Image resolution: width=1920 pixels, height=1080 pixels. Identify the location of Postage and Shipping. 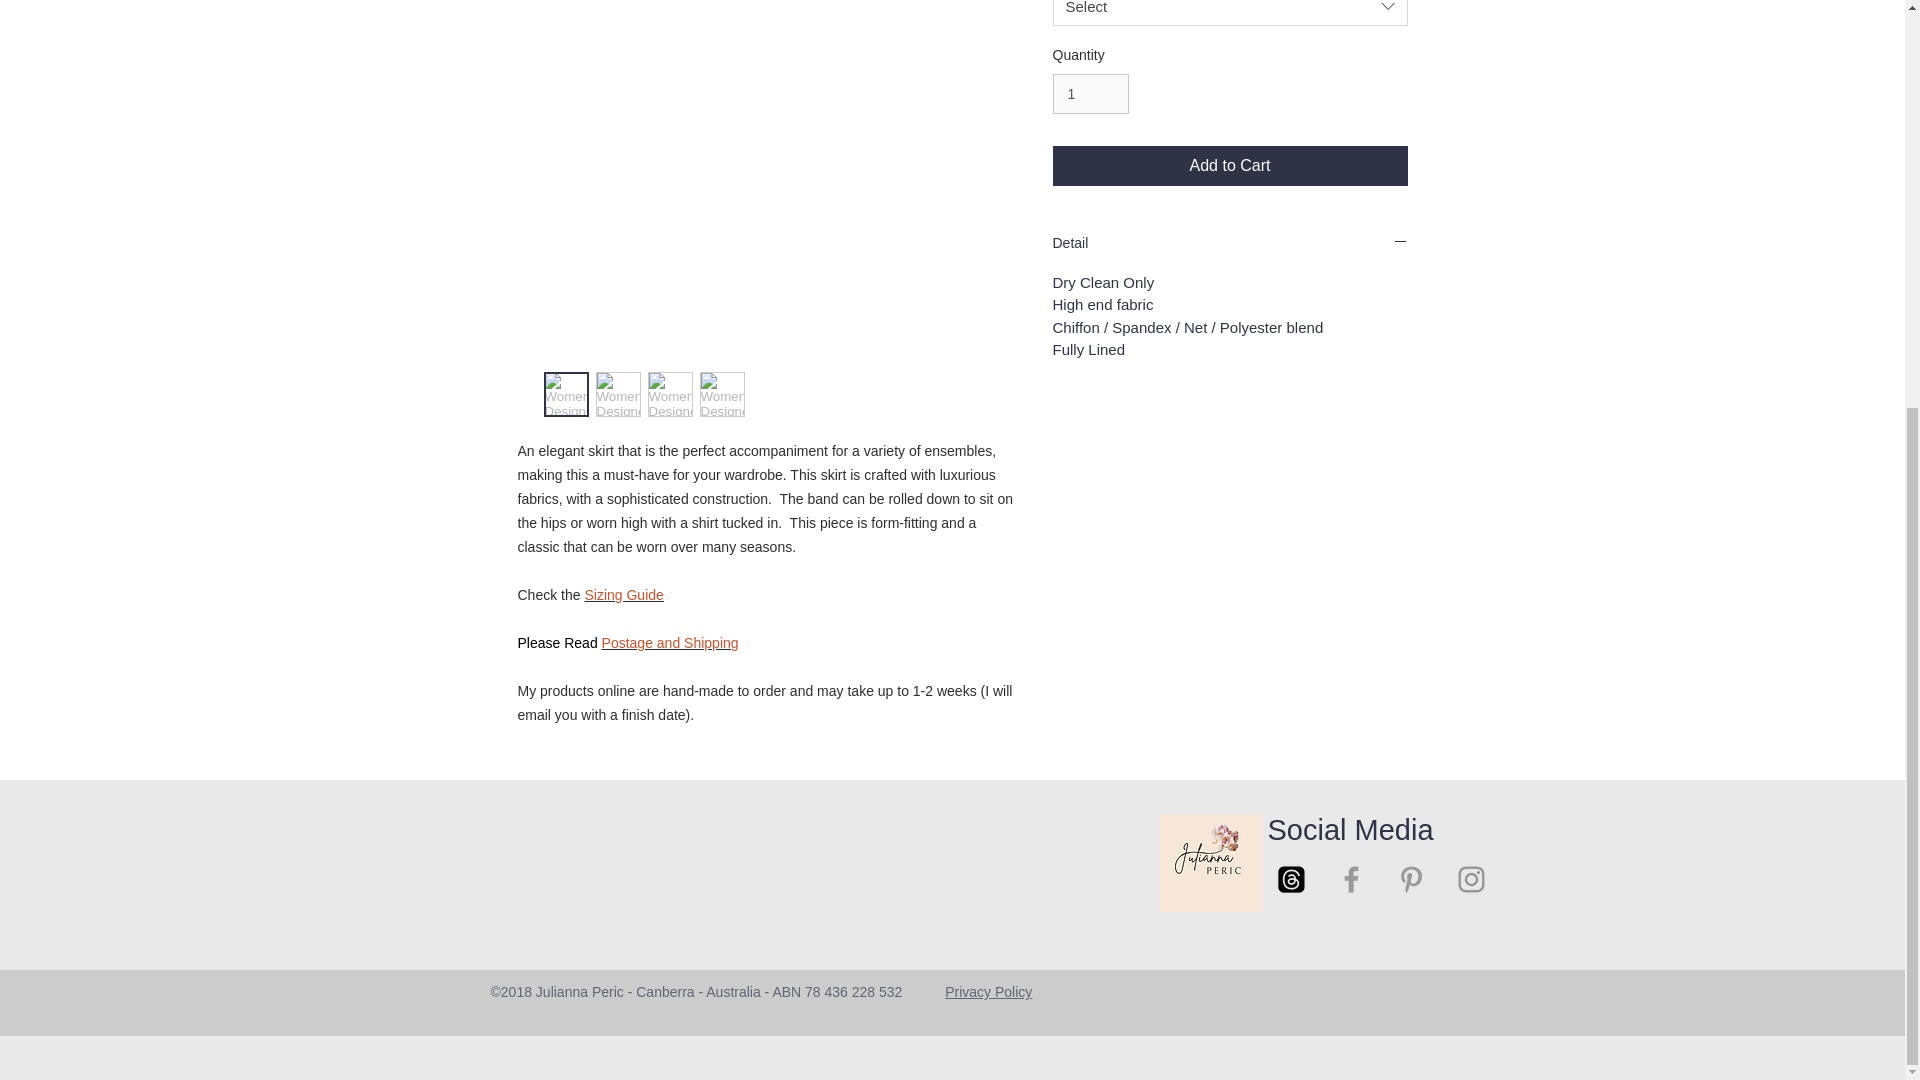
(670, 643).